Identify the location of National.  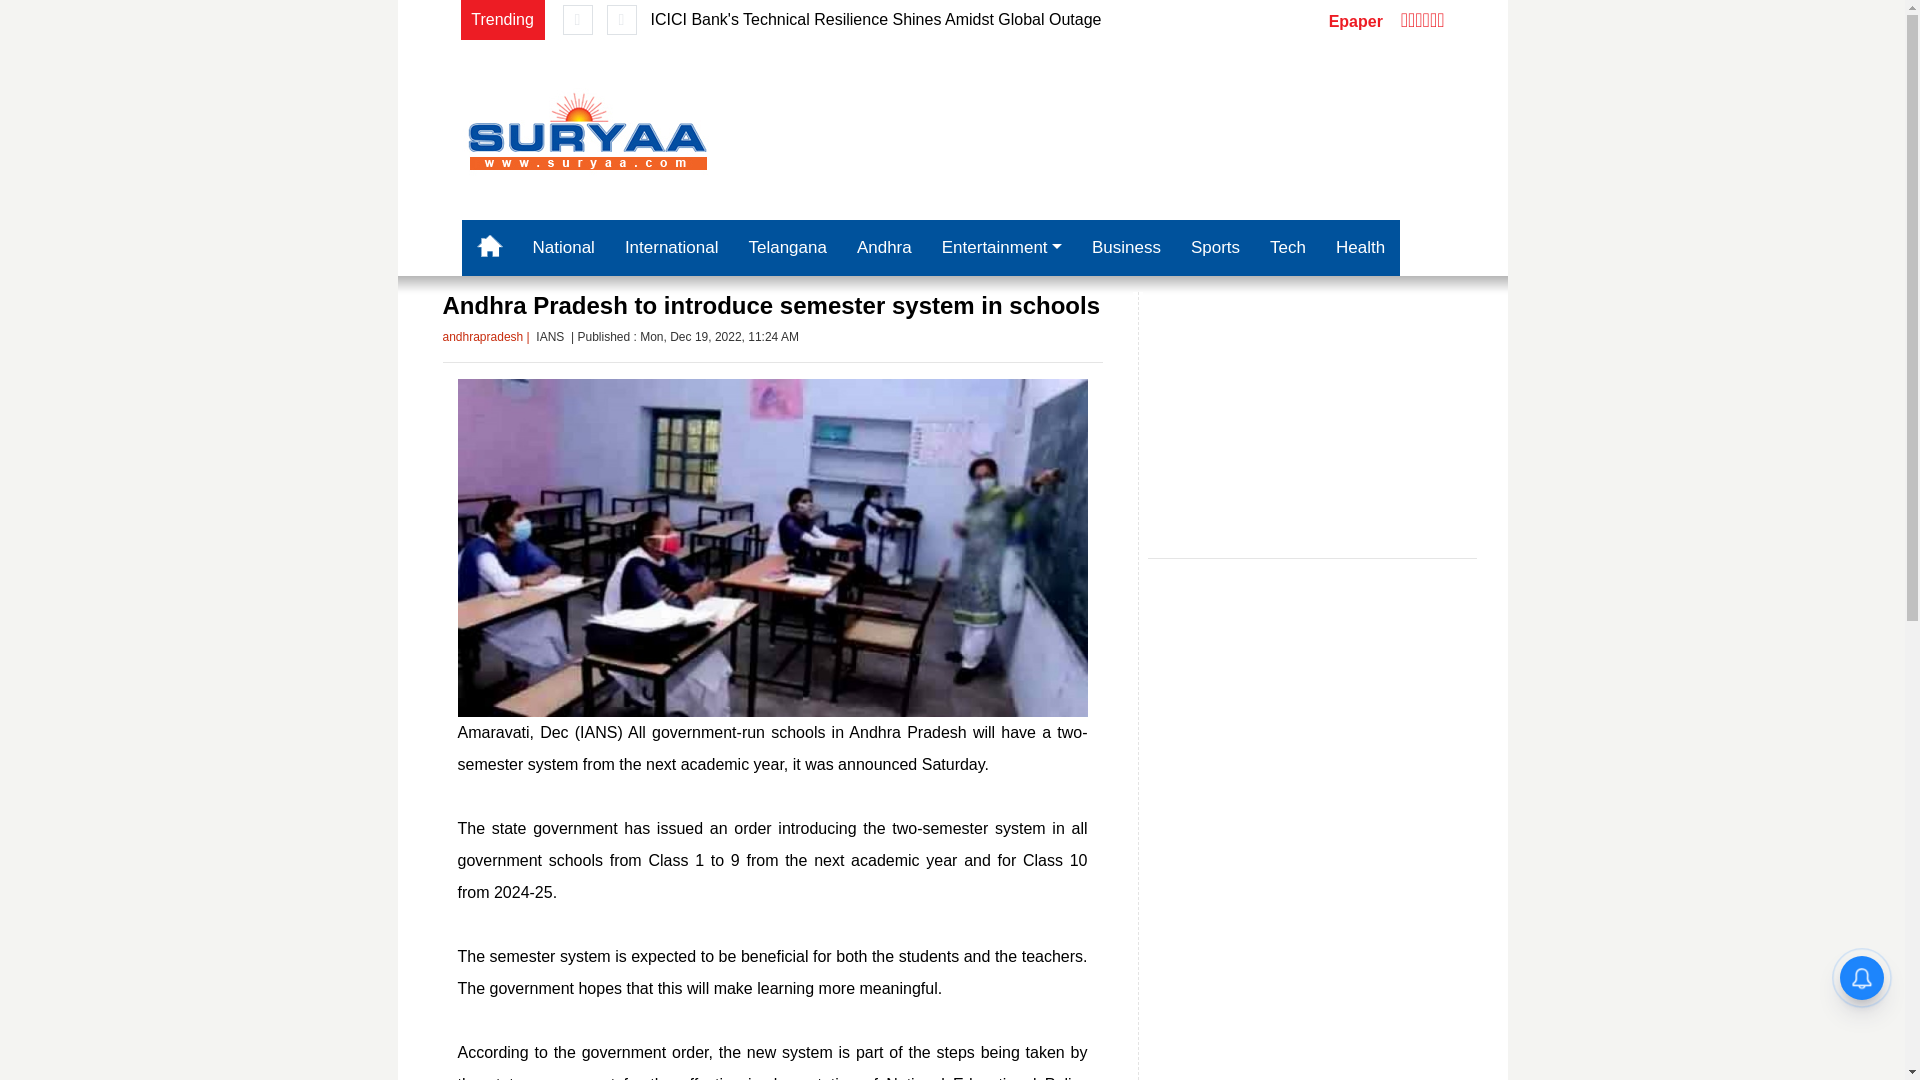
(564, 248).